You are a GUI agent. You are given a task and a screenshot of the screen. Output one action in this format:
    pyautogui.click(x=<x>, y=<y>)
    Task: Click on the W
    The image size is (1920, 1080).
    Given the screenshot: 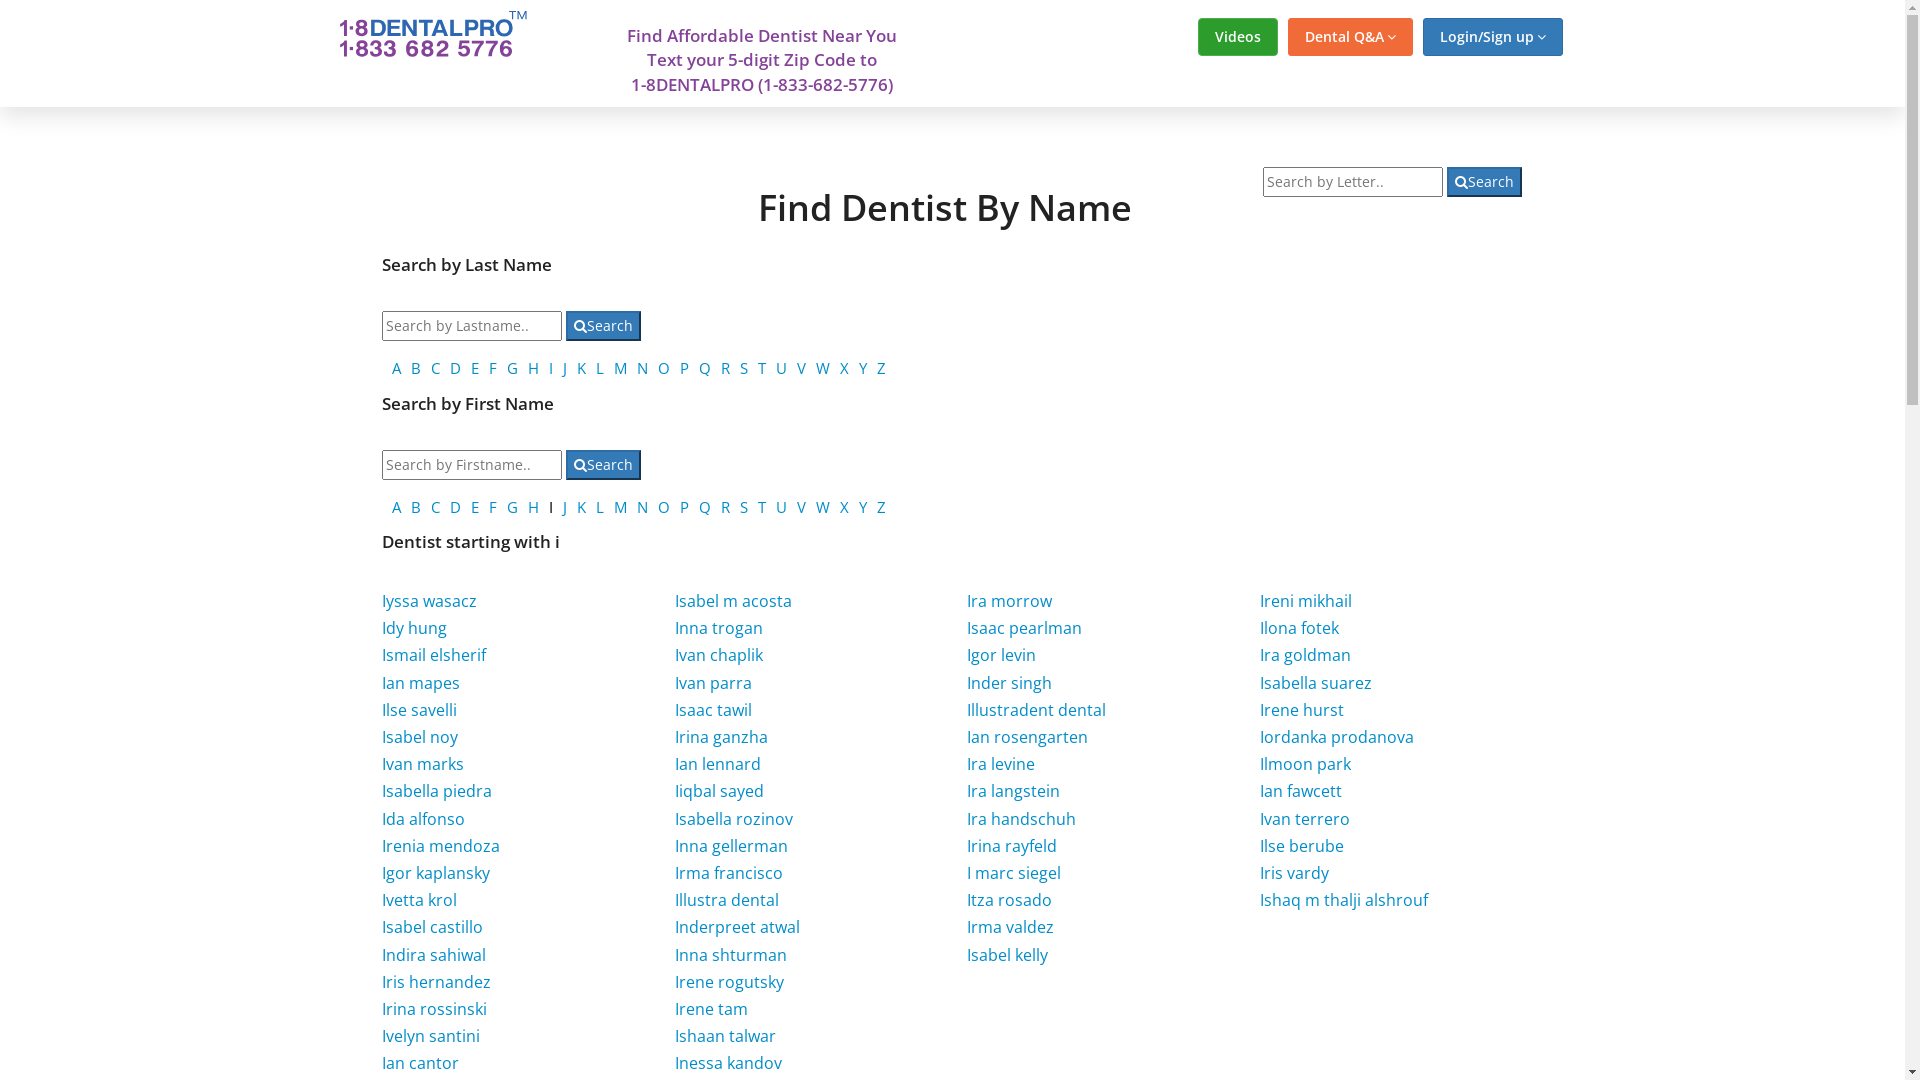 What is the action you would take?
    pyautogui.click(x=823, y=368)
    